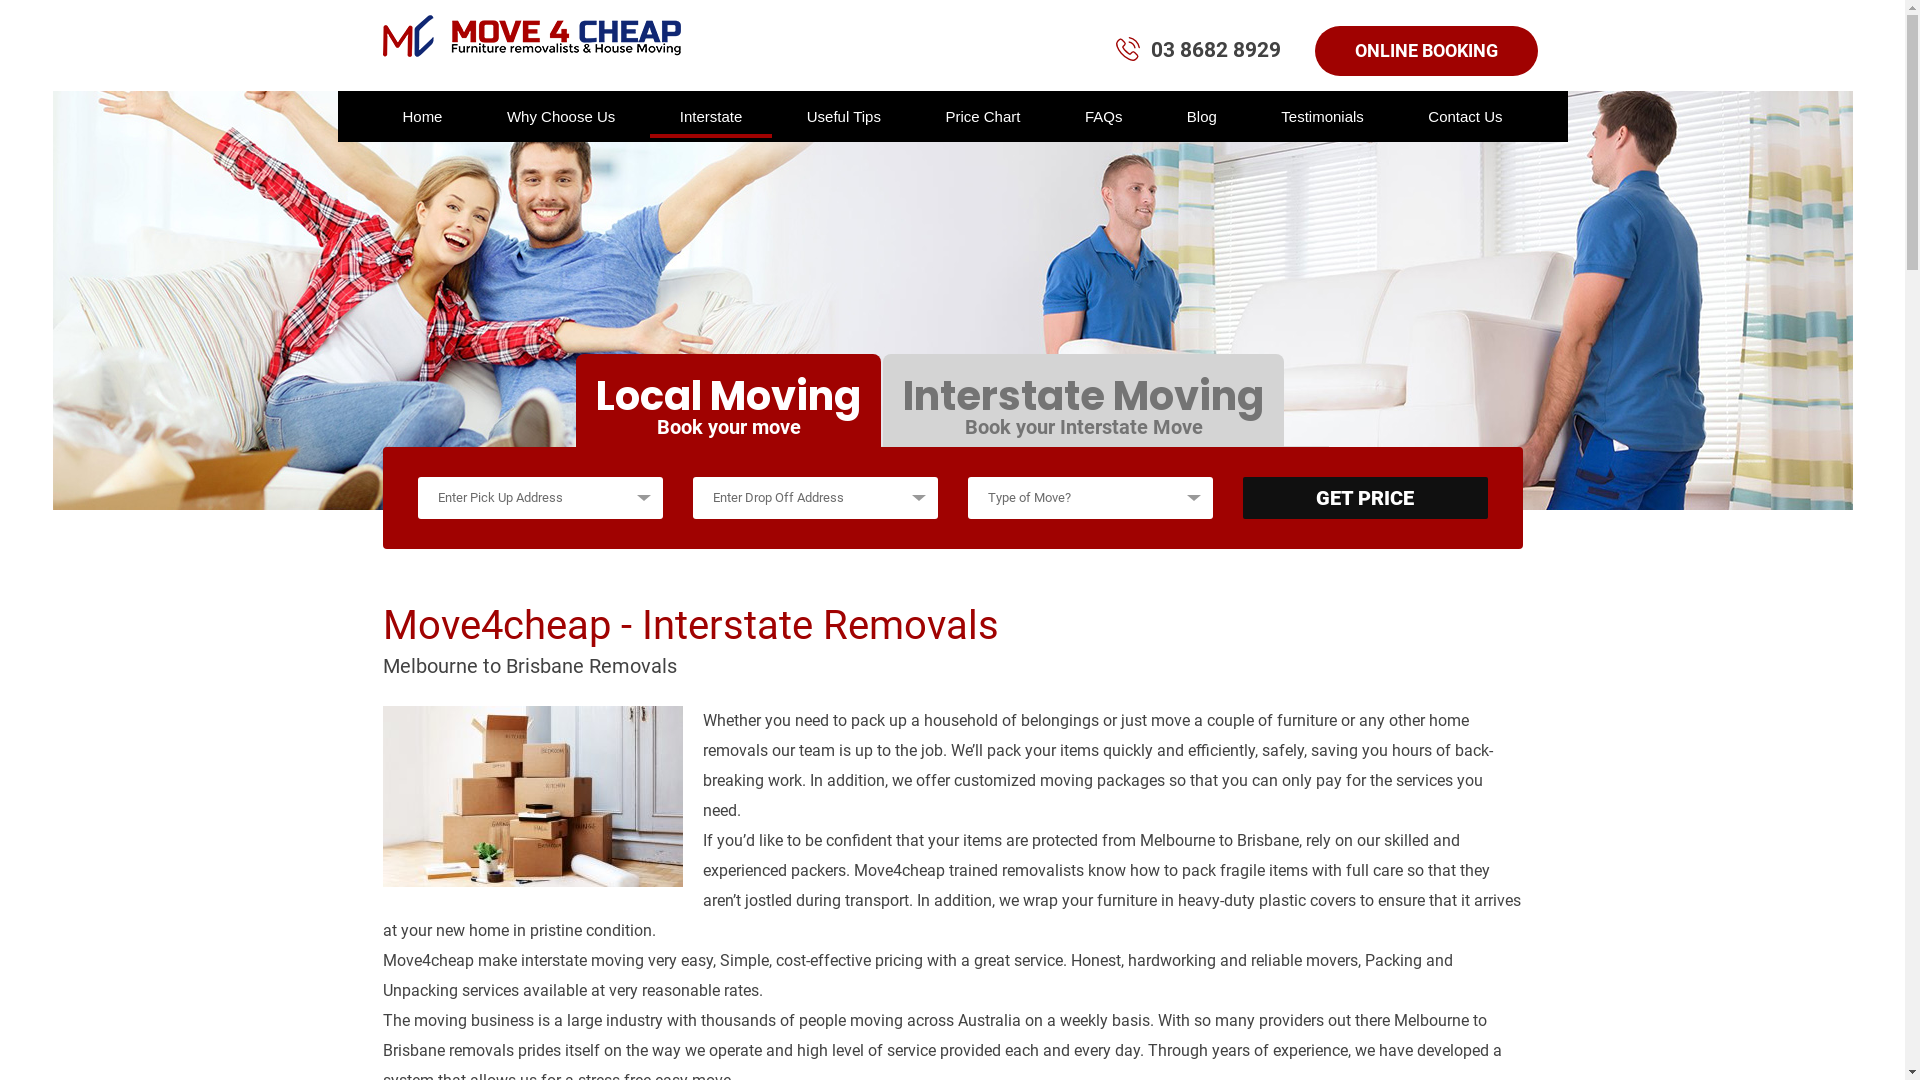  What do you see at coordinates (1104, 116) in the screenshot?
I see `FAQs` at bounding box center [1104, 116].